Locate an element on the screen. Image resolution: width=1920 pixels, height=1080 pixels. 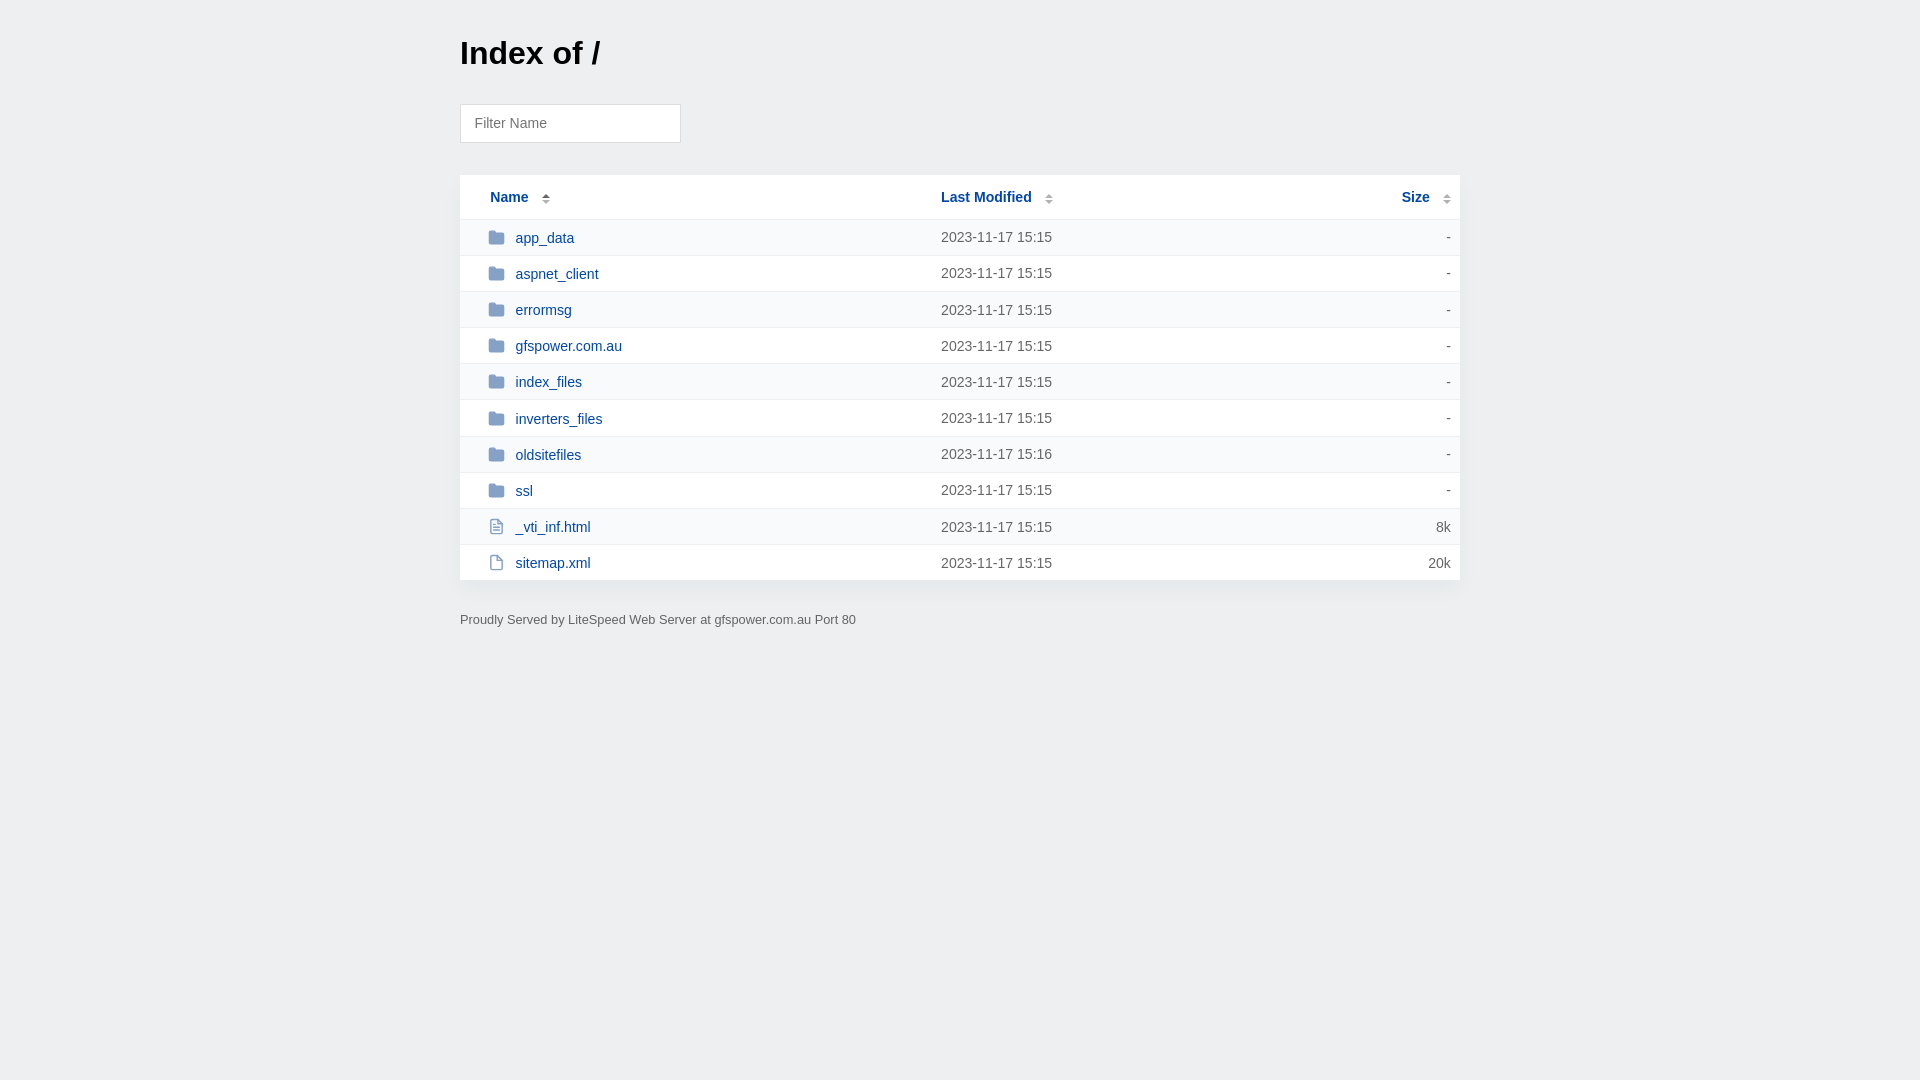
inverters_files is located at coordinates (706, 418).